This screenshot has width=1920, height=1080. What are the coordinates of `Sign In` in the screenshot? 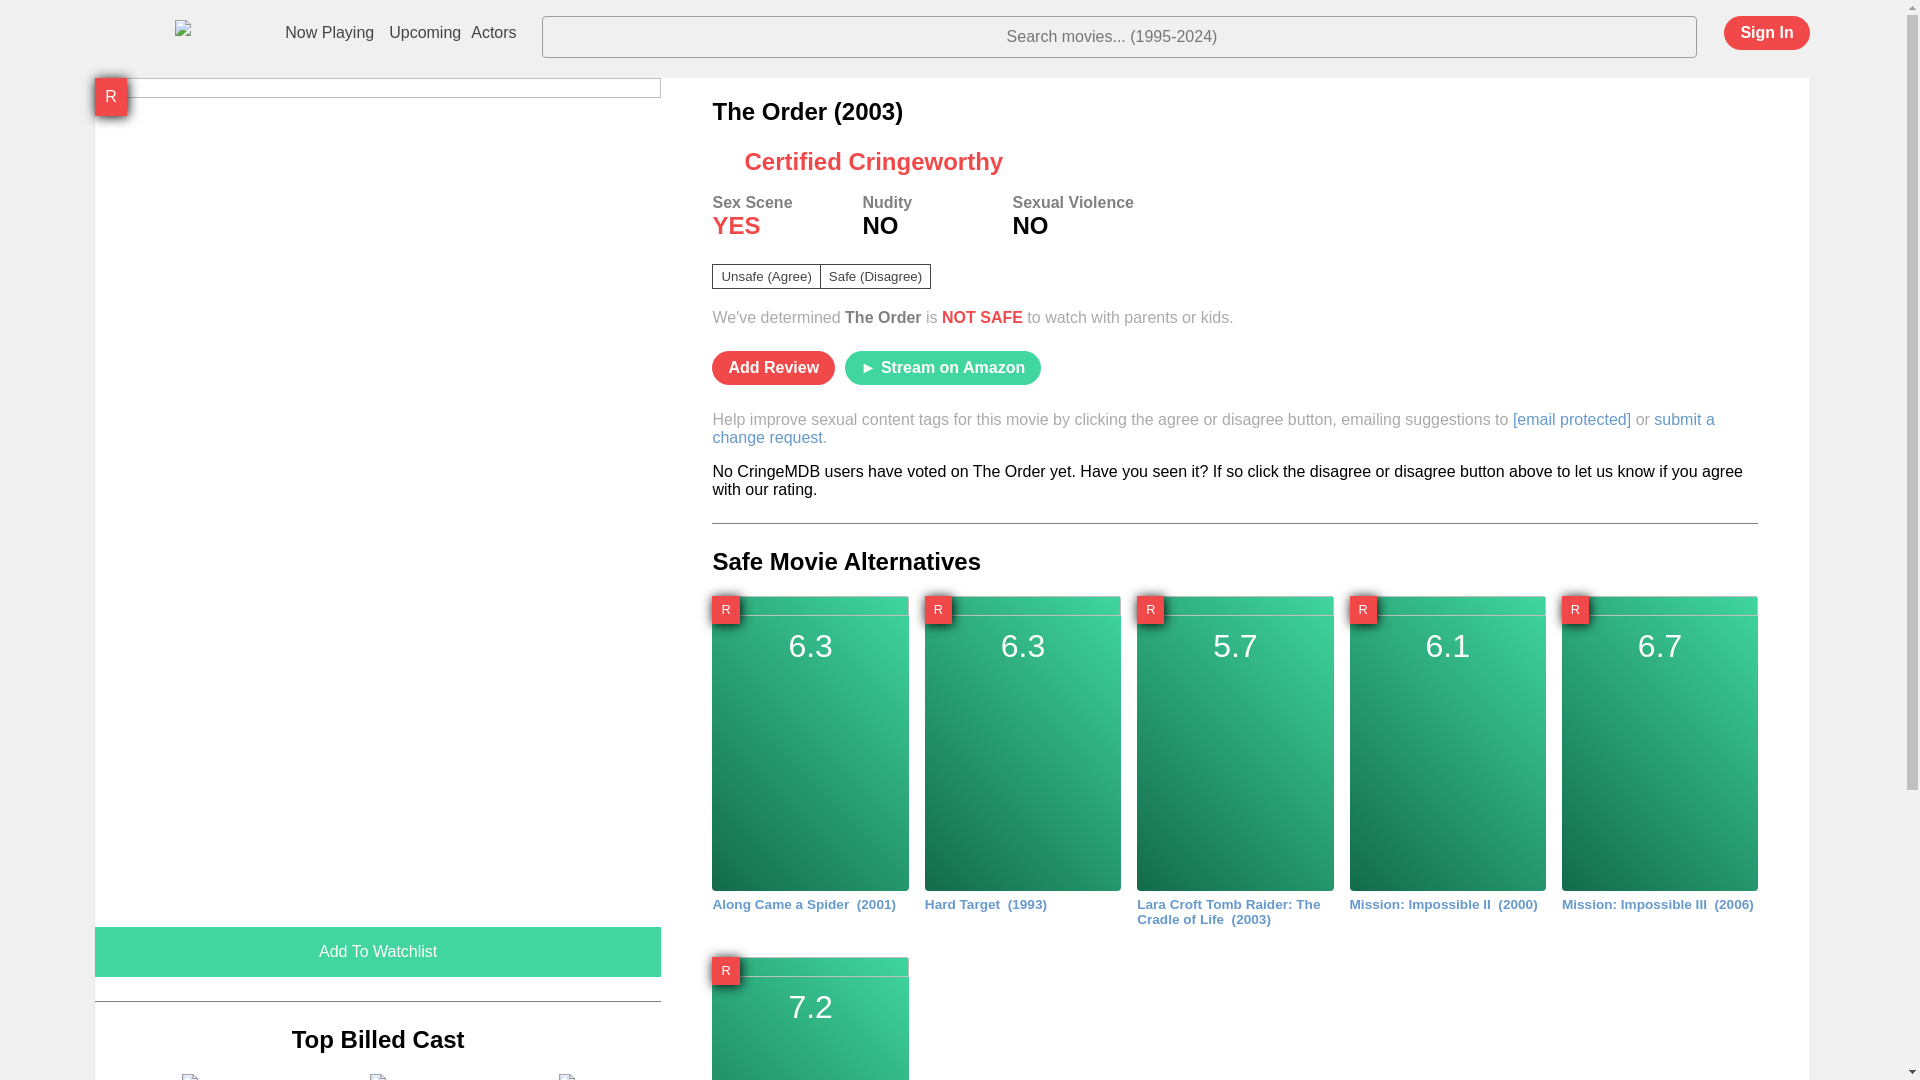 It's located at (1766, 32).